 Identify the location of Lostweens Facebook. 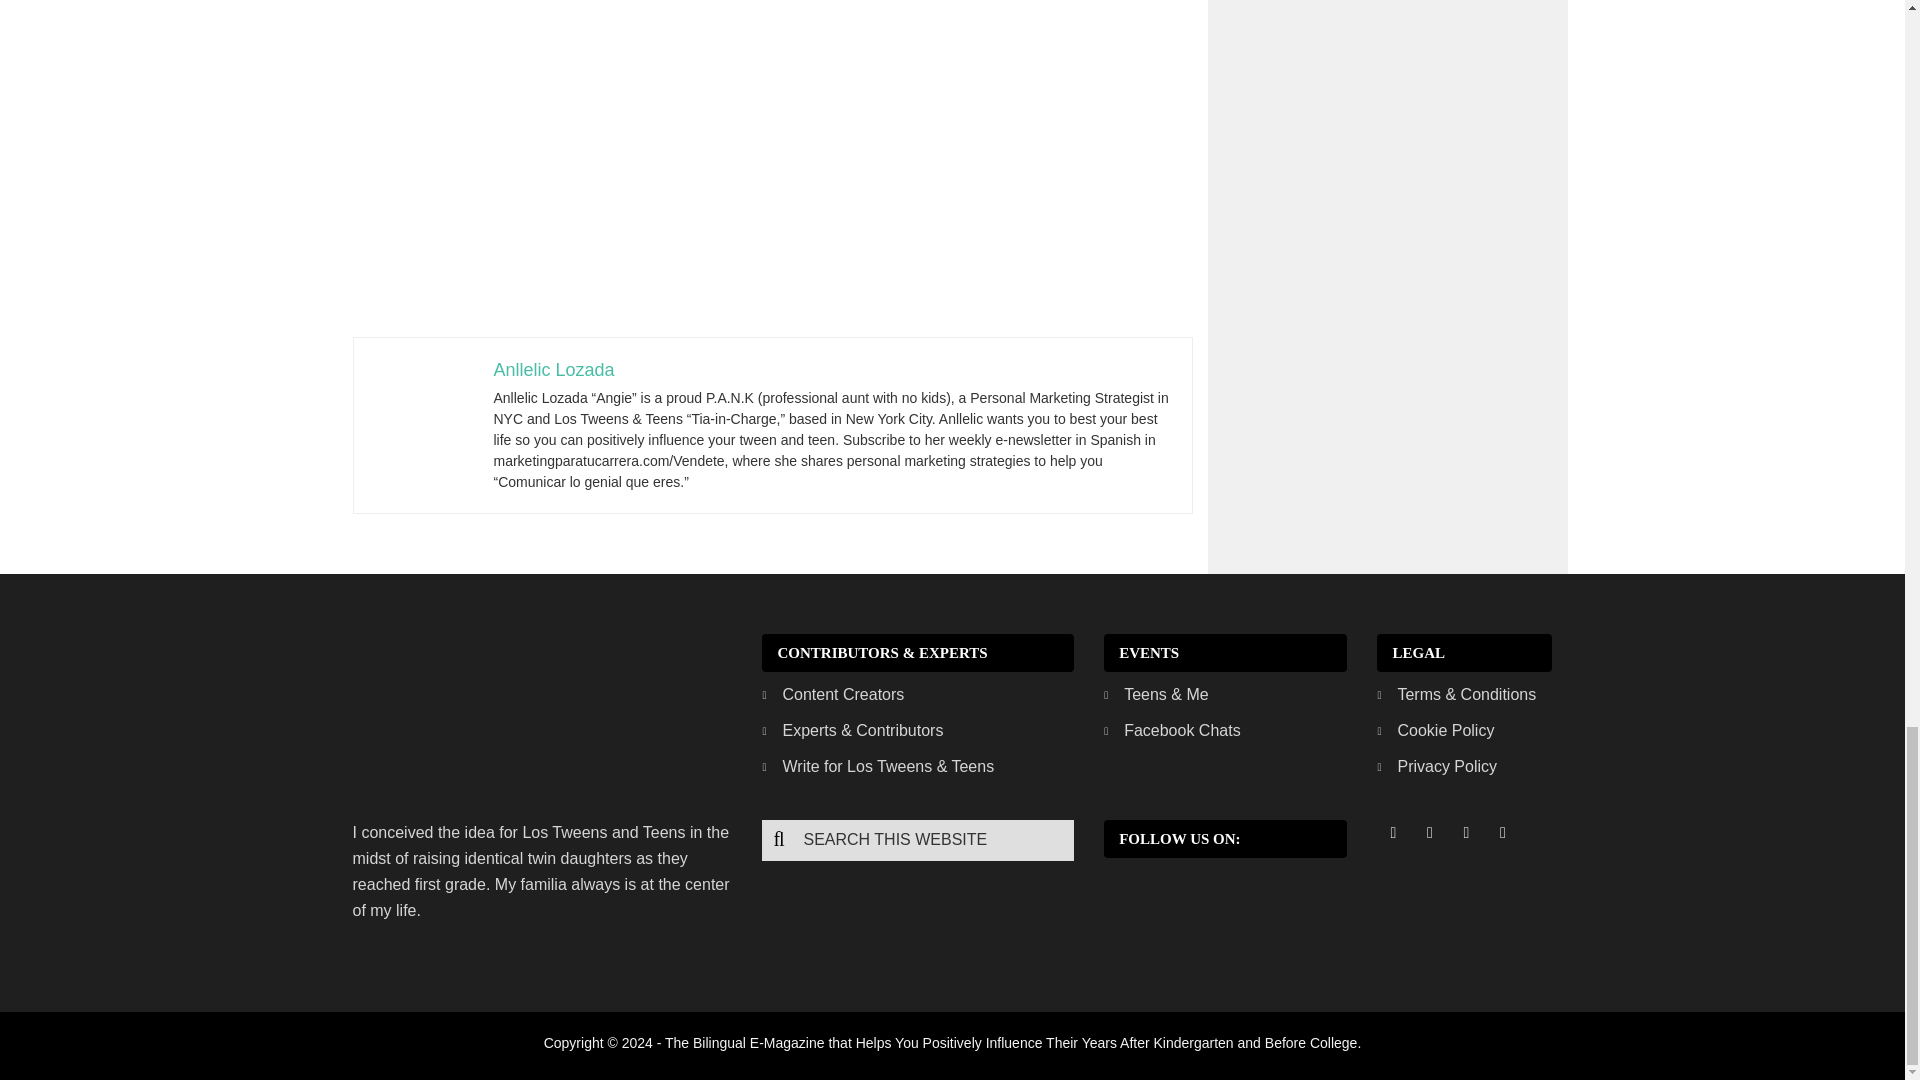
(1392, 832).